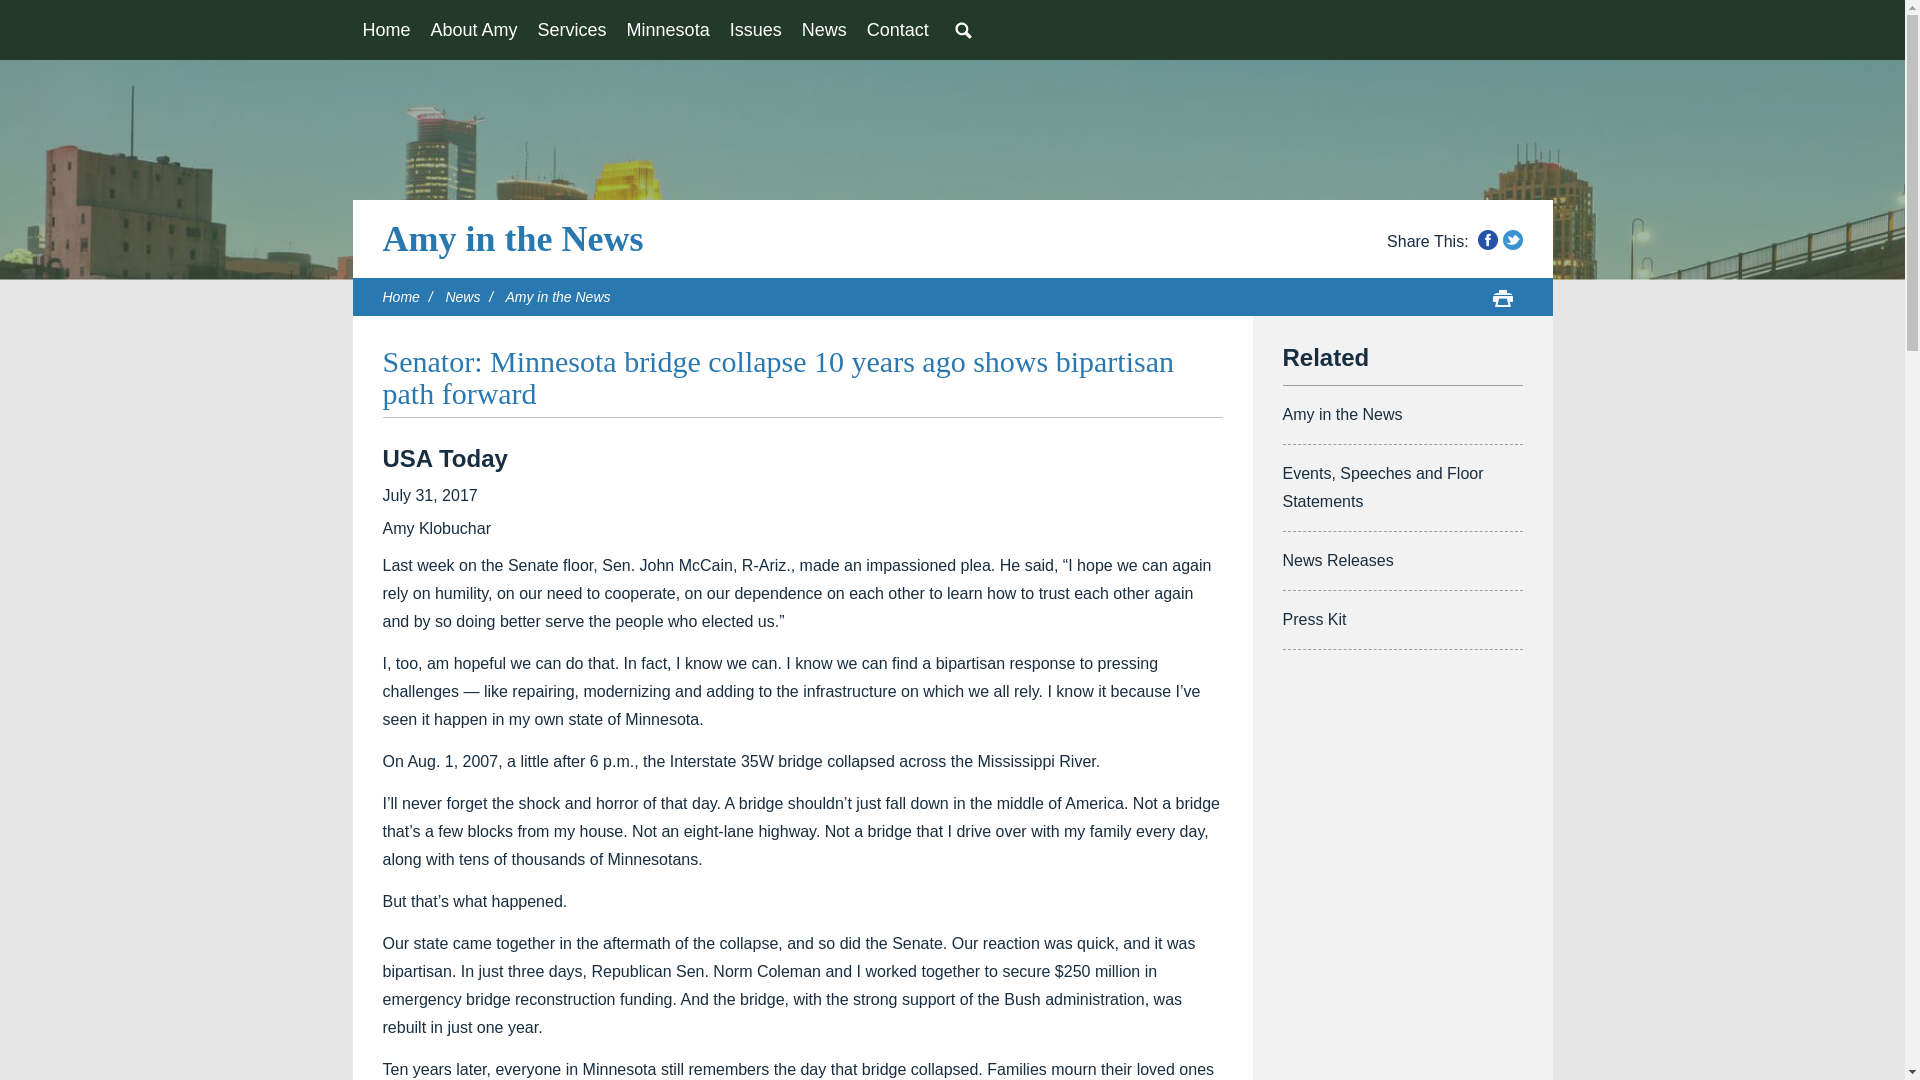  What do you see at coordinates (572, 30) in the screenshot?
I see `Services` at bounding box center [572, 30].